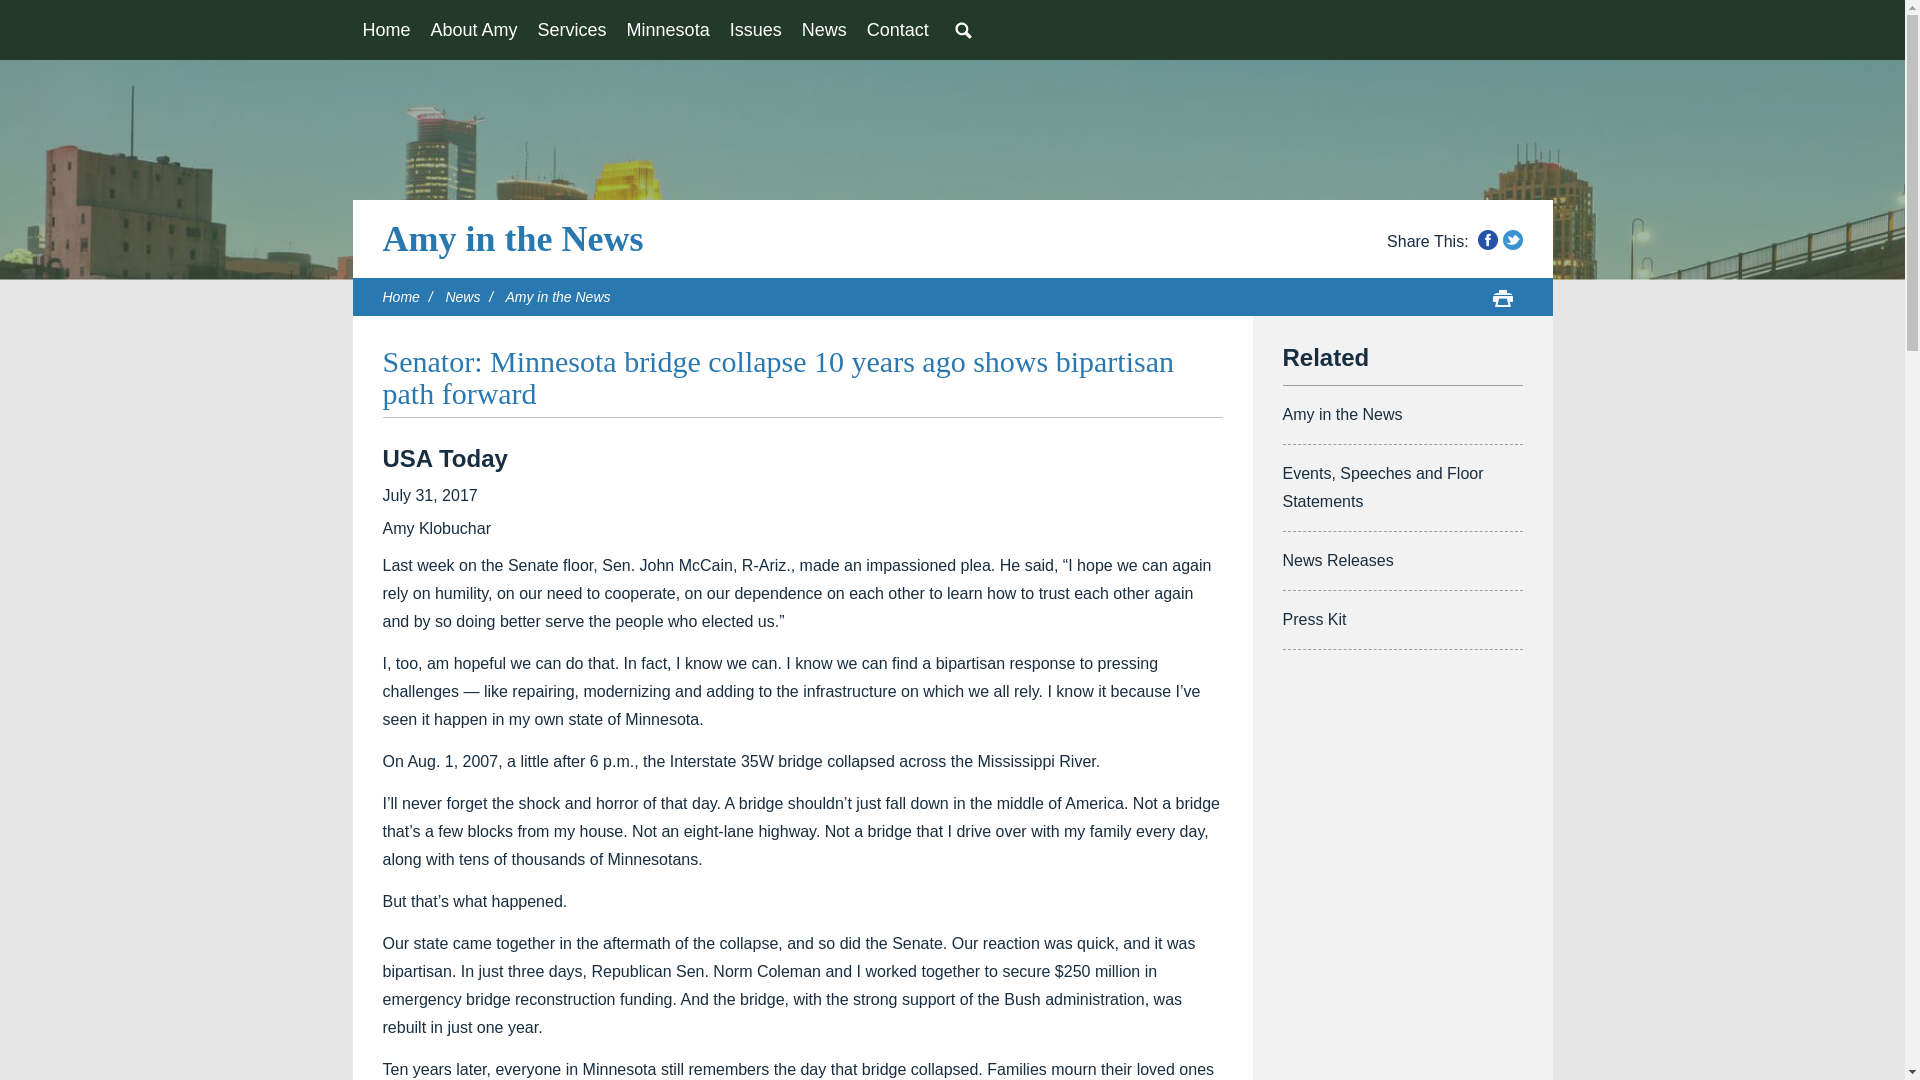  What do you see at coordinates (572, 30) in the screenshot?
I see `Services` at bounding box center [572, 30].